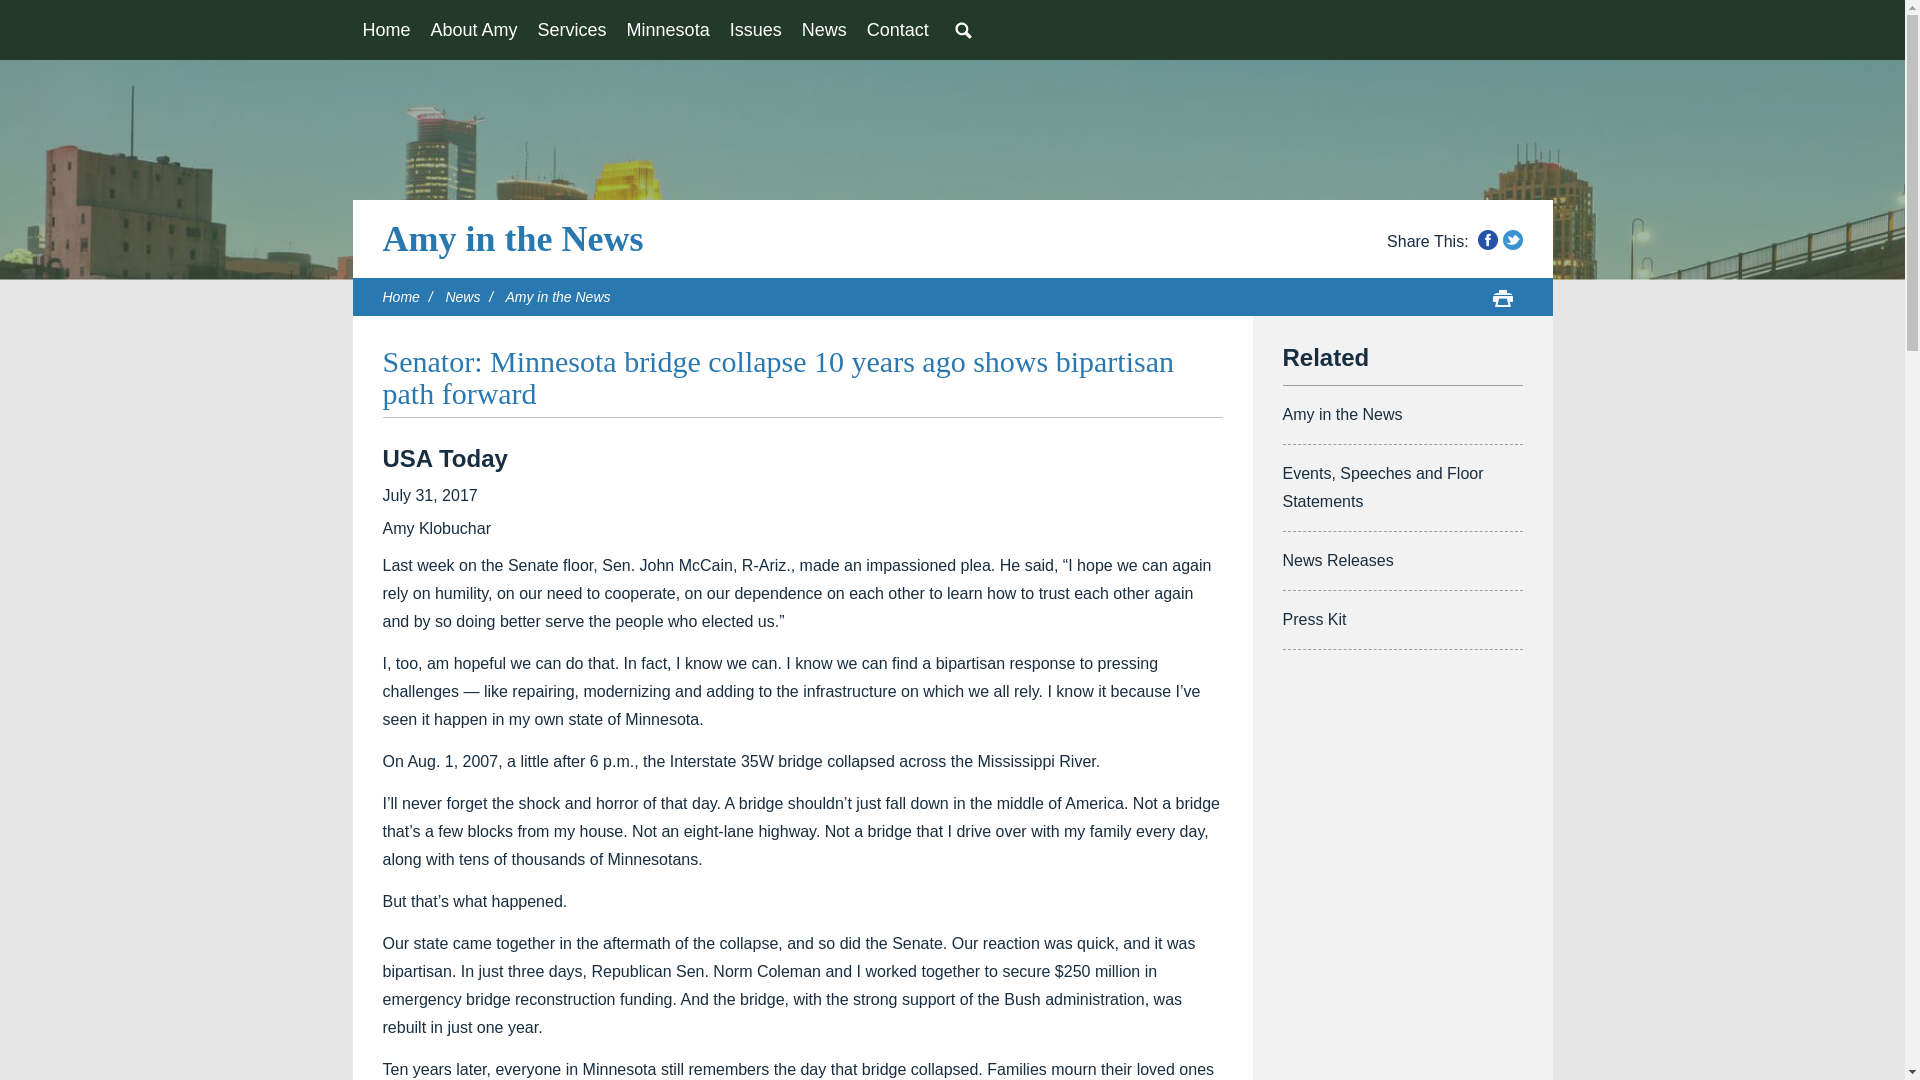  What do you see at coordinates (572, 30) in the screenshot?
I see `Services` at bounding box center [572, 30].